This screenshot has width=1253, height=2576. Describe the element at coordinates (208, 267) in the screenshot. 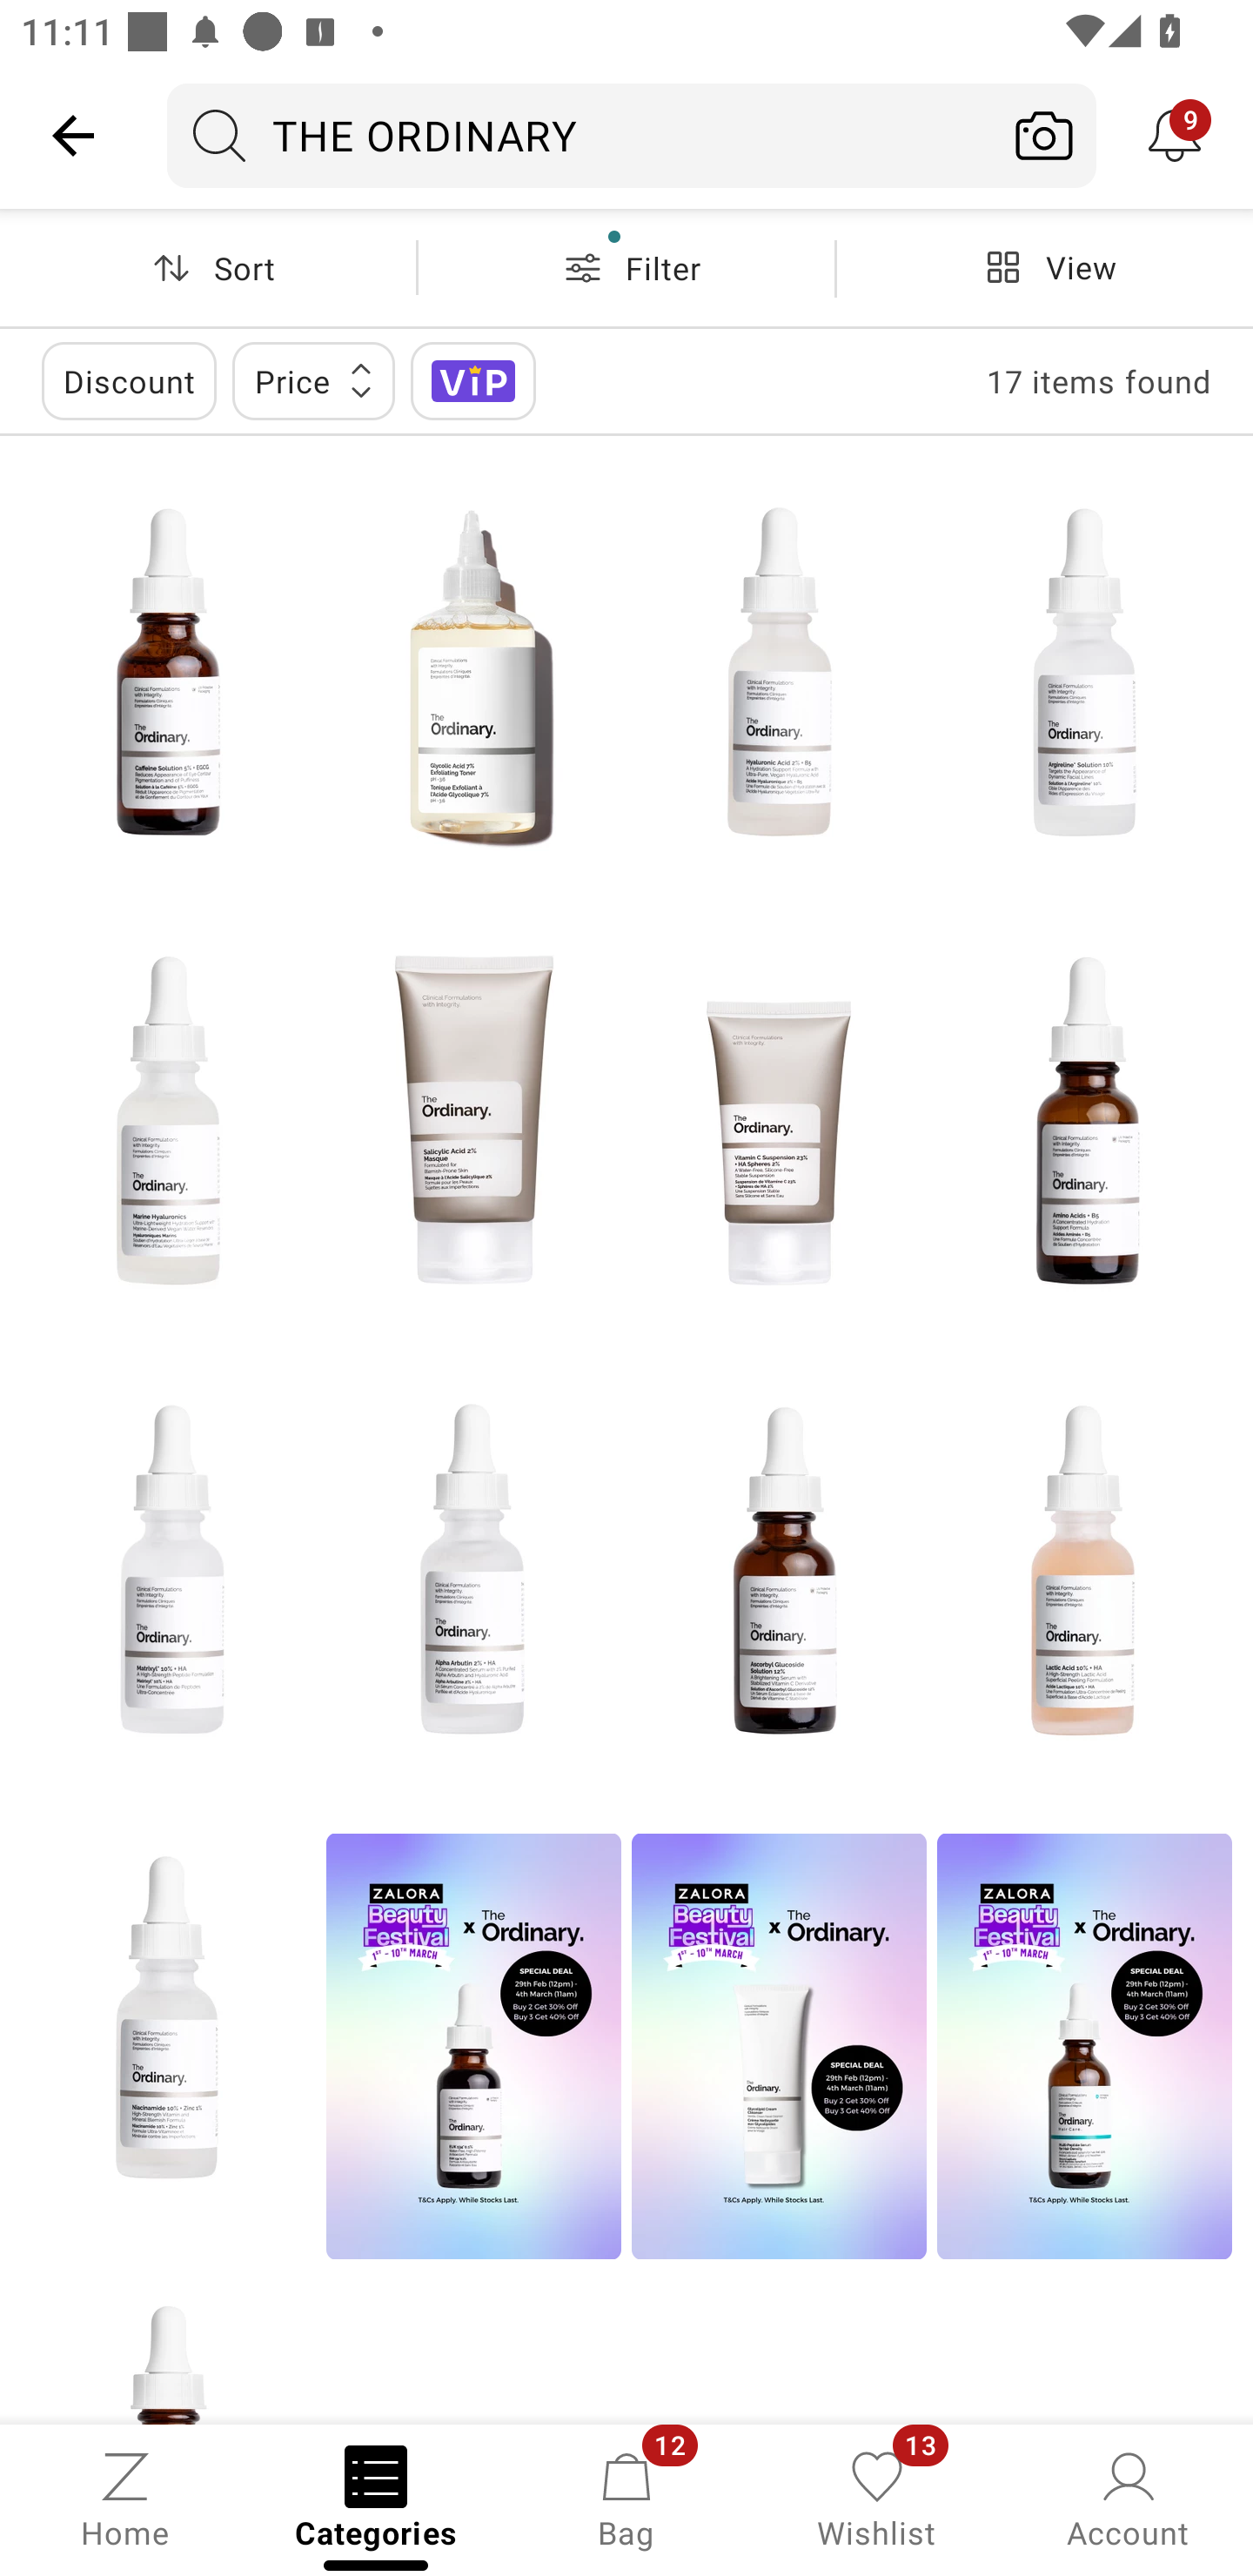

I see `Sort` at that location.